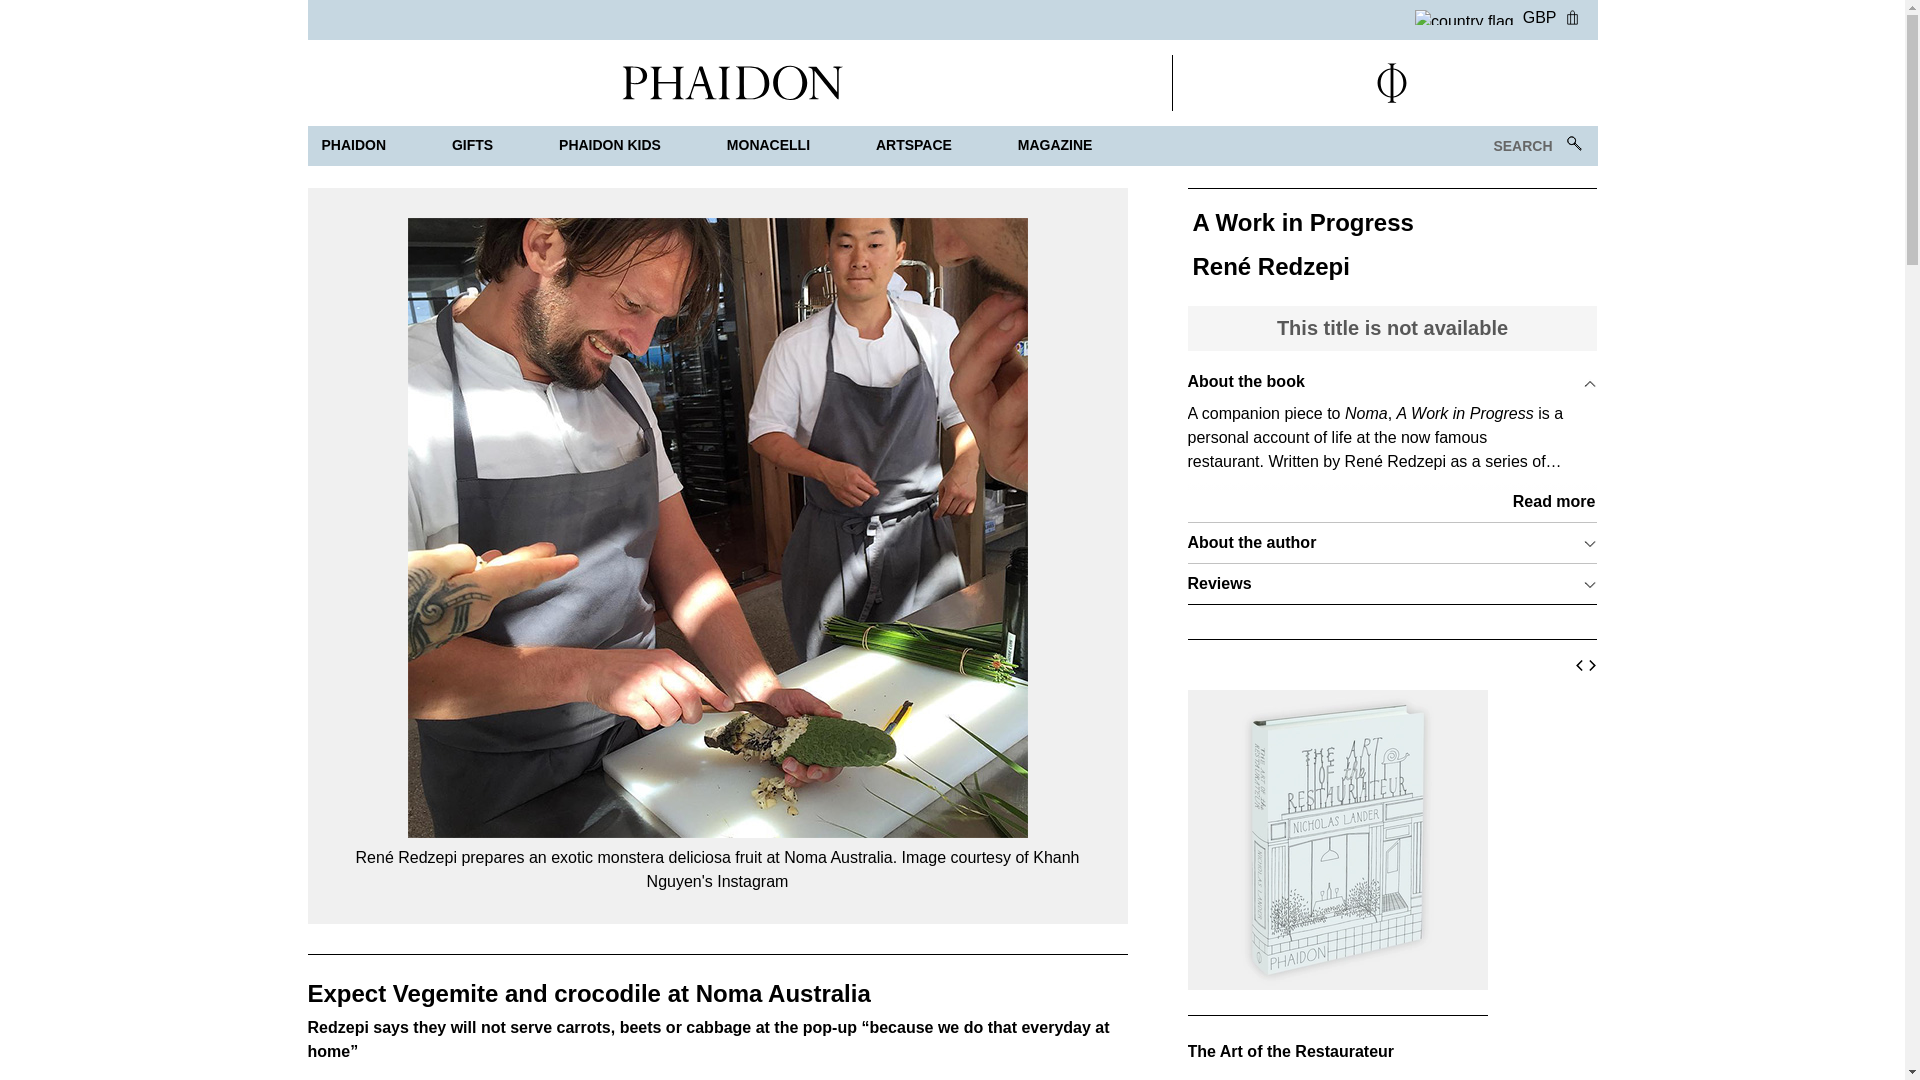  Describe the element at coordinates (1486, 15) in the screenshot. I see `GBP` at that location.